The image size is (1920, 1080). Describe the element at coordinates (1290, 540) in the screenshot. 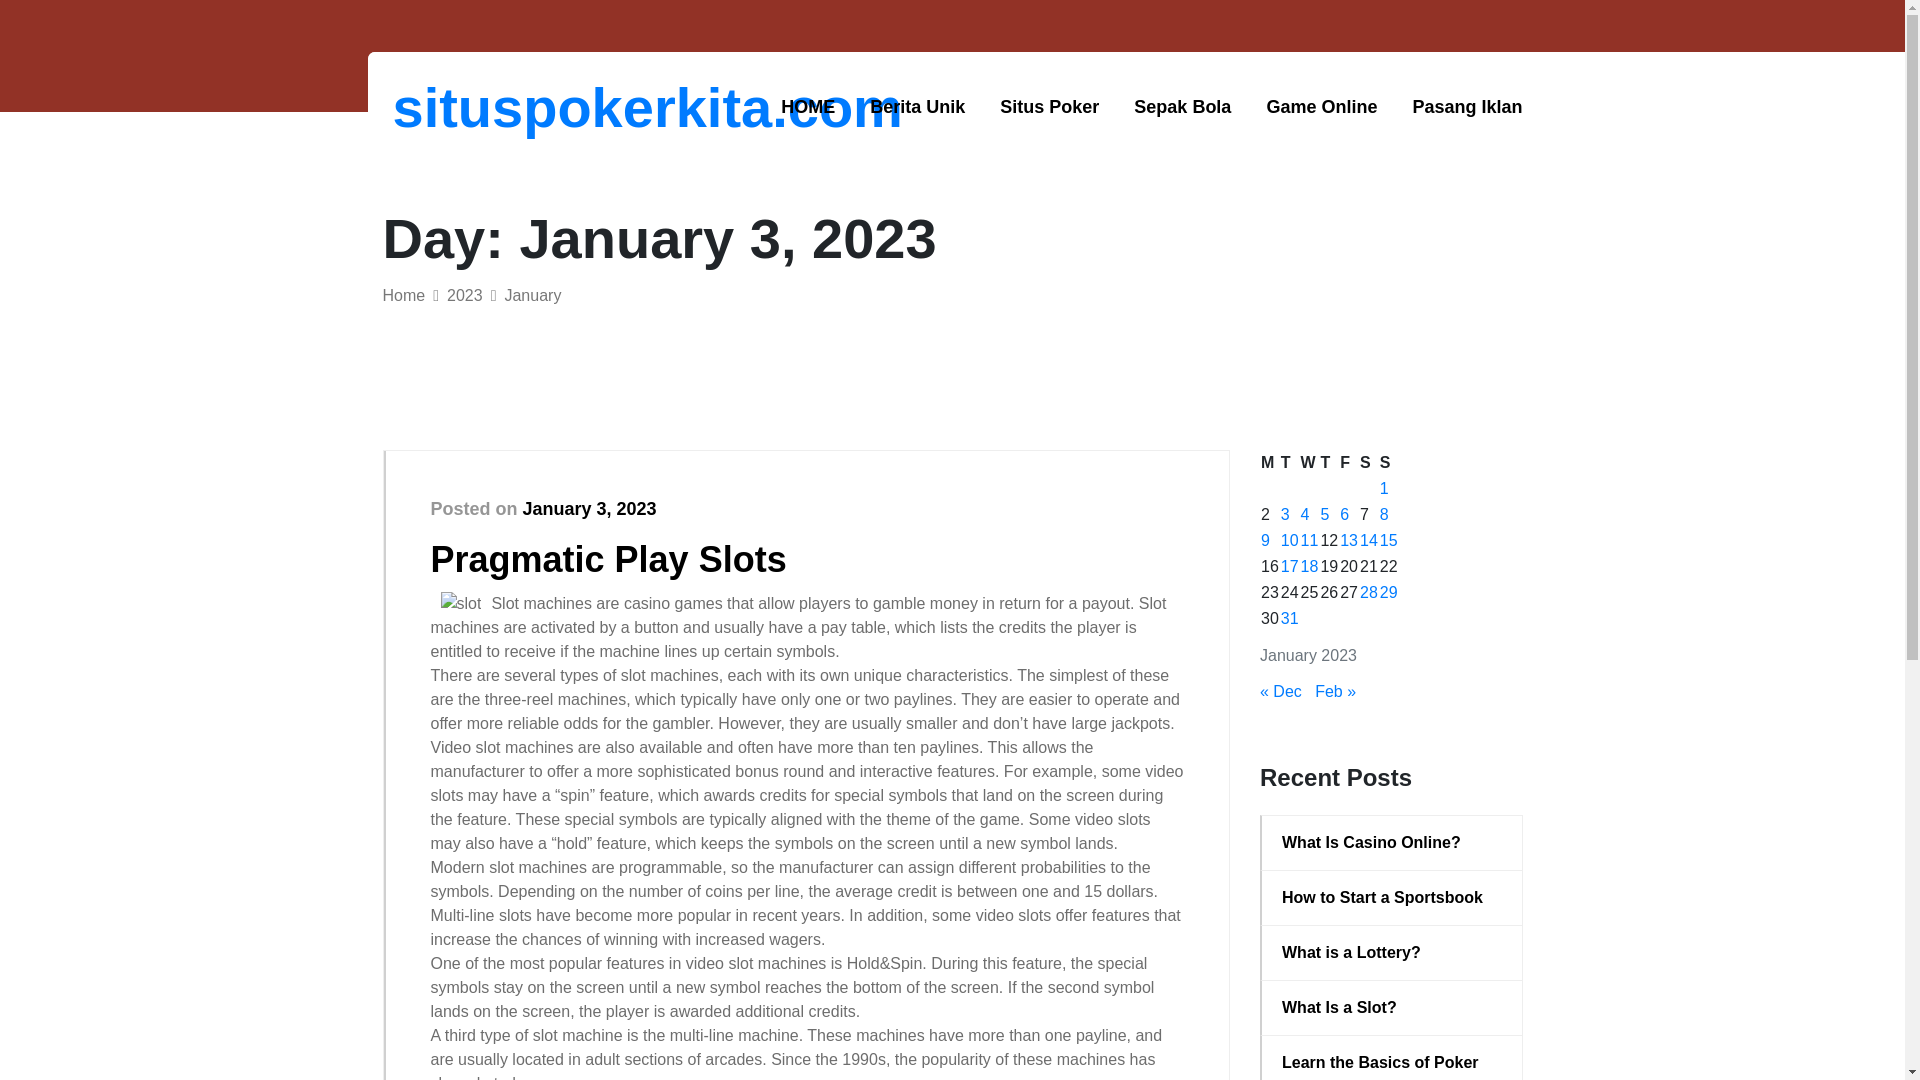

I see `10` at that location.